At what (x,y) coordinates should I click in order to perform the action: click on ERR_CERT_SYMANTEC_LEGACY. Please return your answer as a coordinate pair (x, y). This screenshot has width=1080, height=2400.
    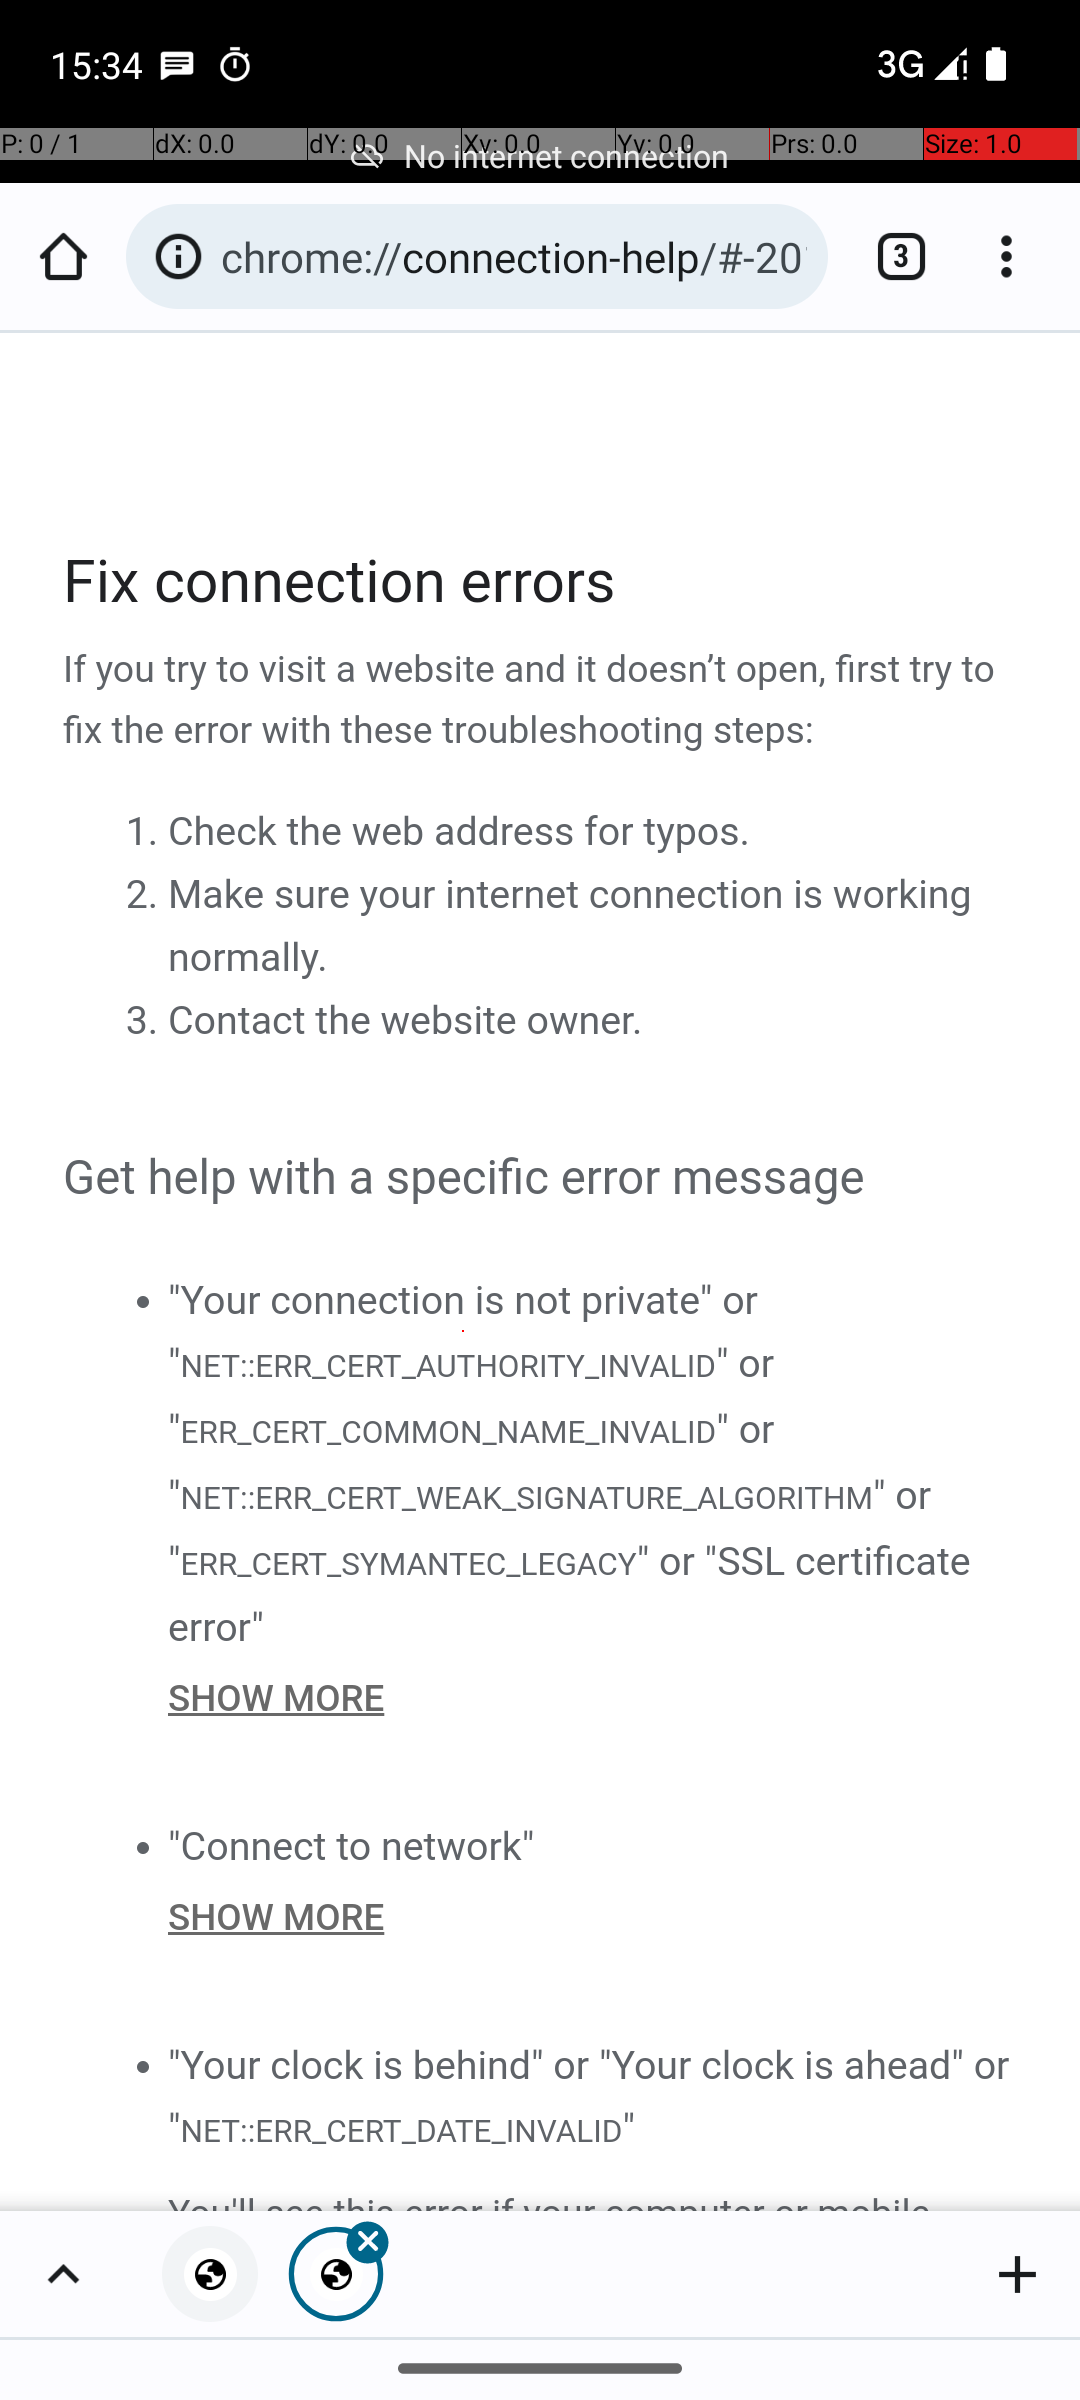
    Looking at the image, I should click on (408, 1563).